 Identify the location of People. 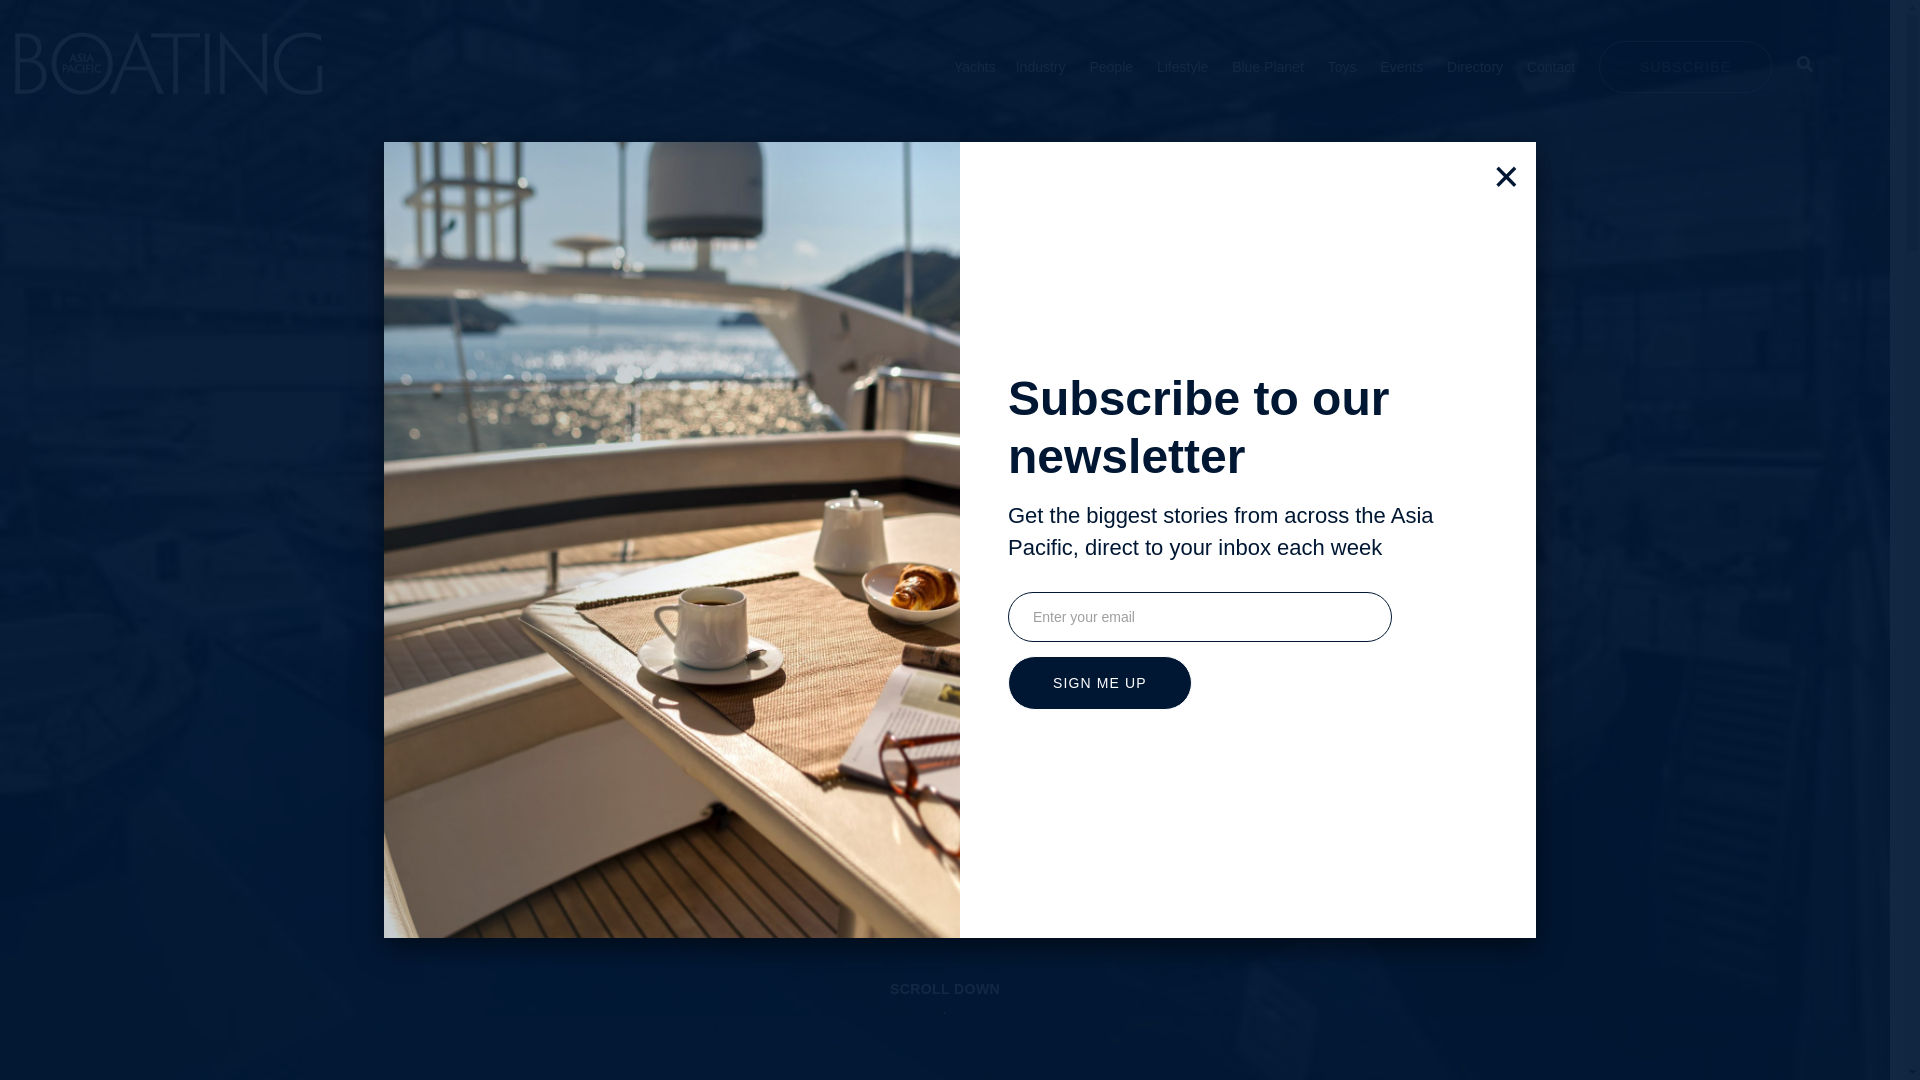
(1110, 66).